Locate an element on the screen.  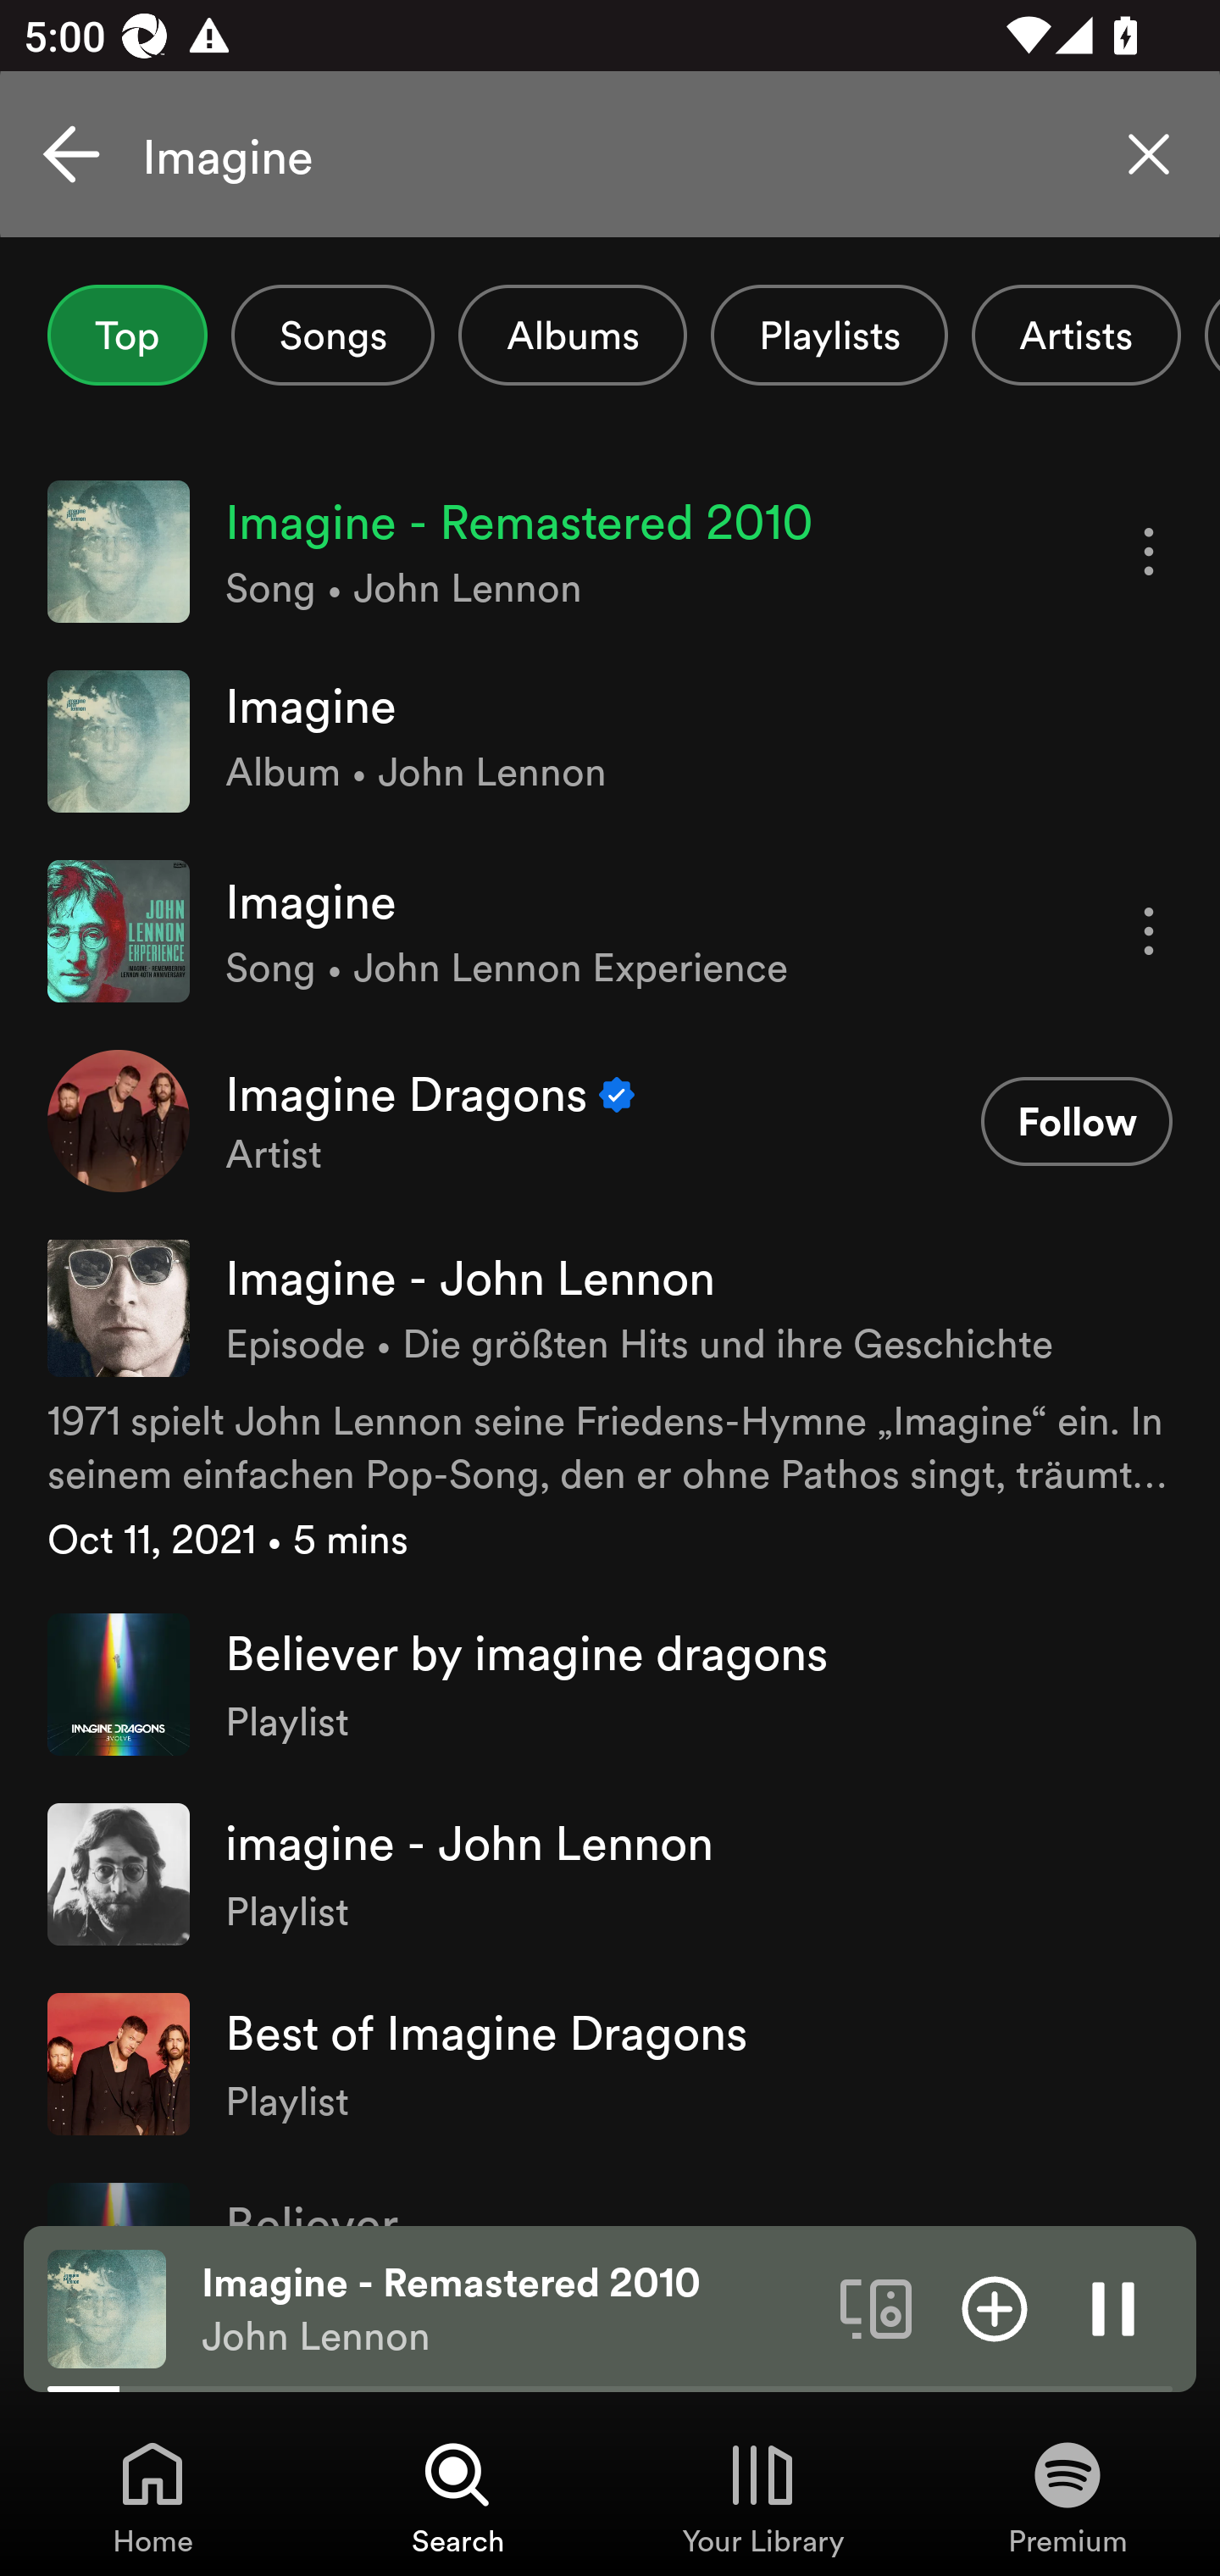
Songs is located at coordinates (332, 335).